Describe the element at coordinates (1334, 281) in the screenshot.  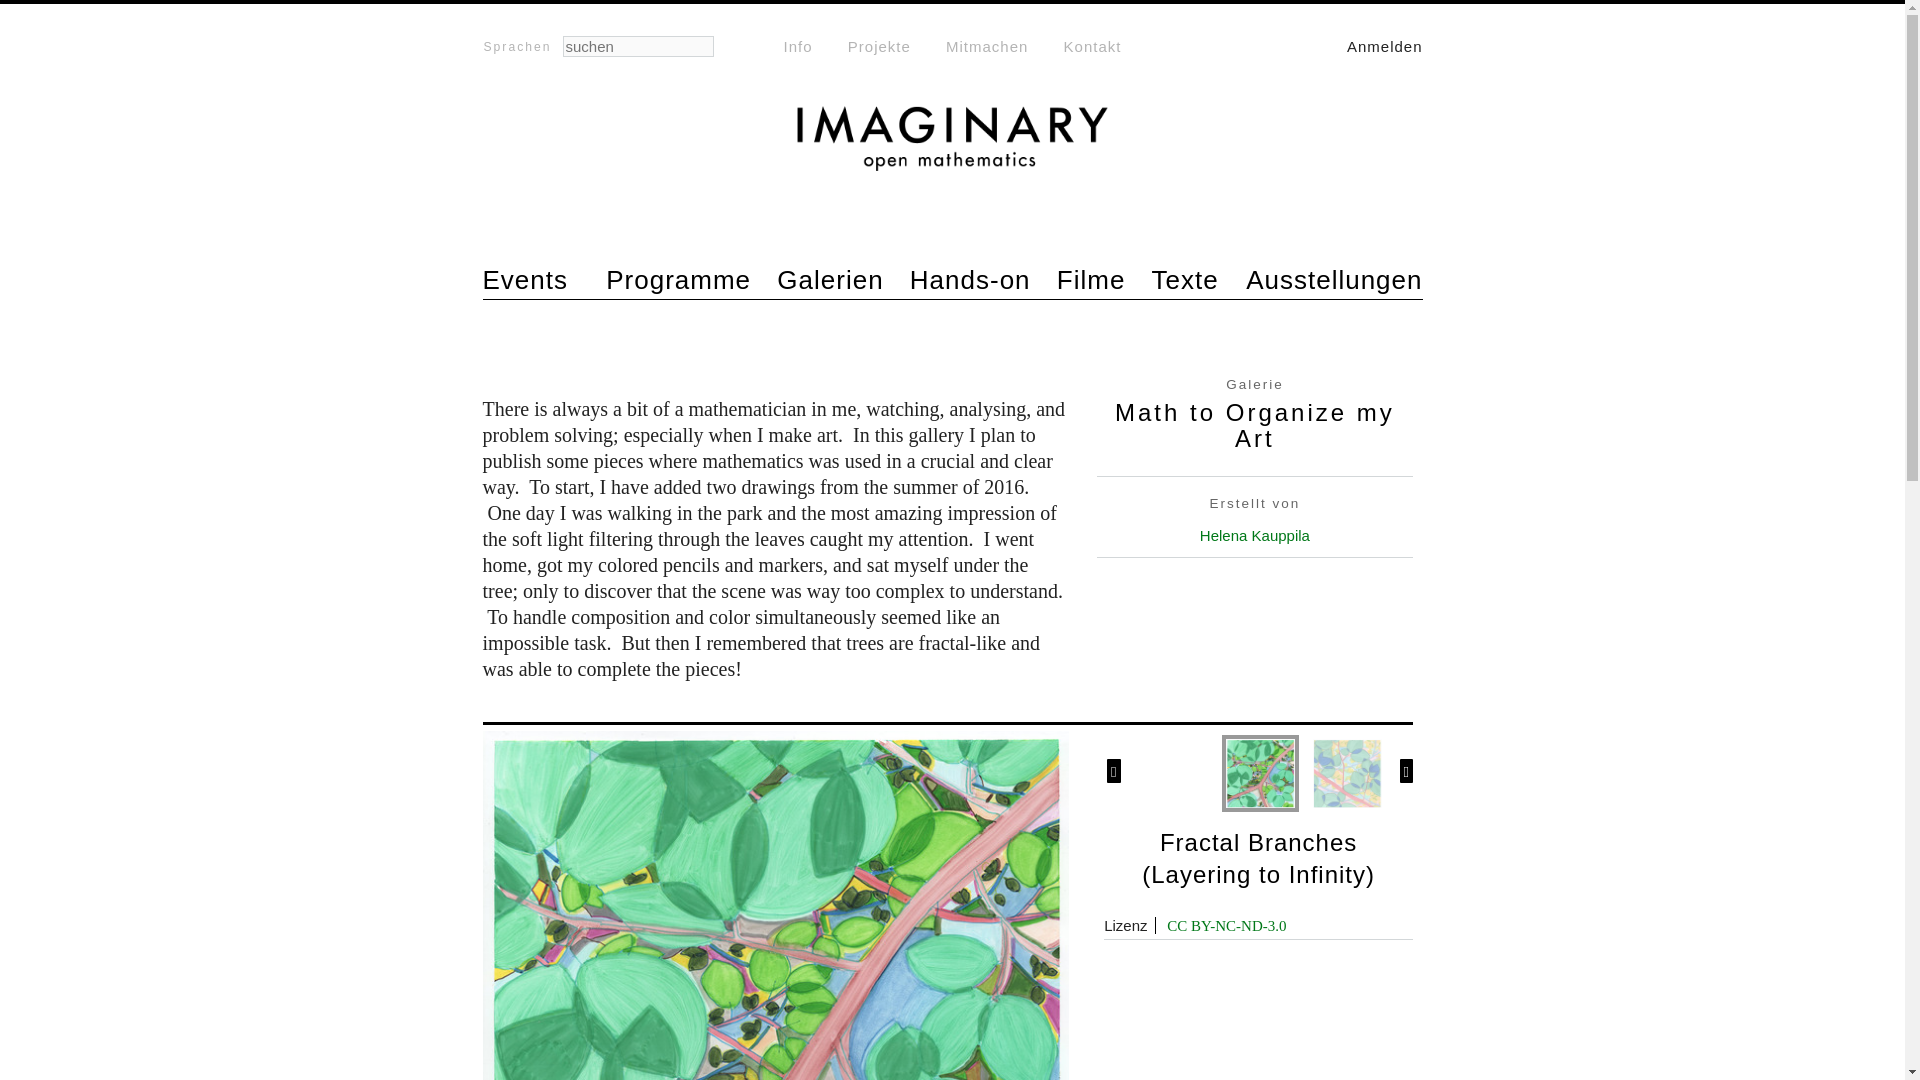
I see `Ausstellungen` at that location.